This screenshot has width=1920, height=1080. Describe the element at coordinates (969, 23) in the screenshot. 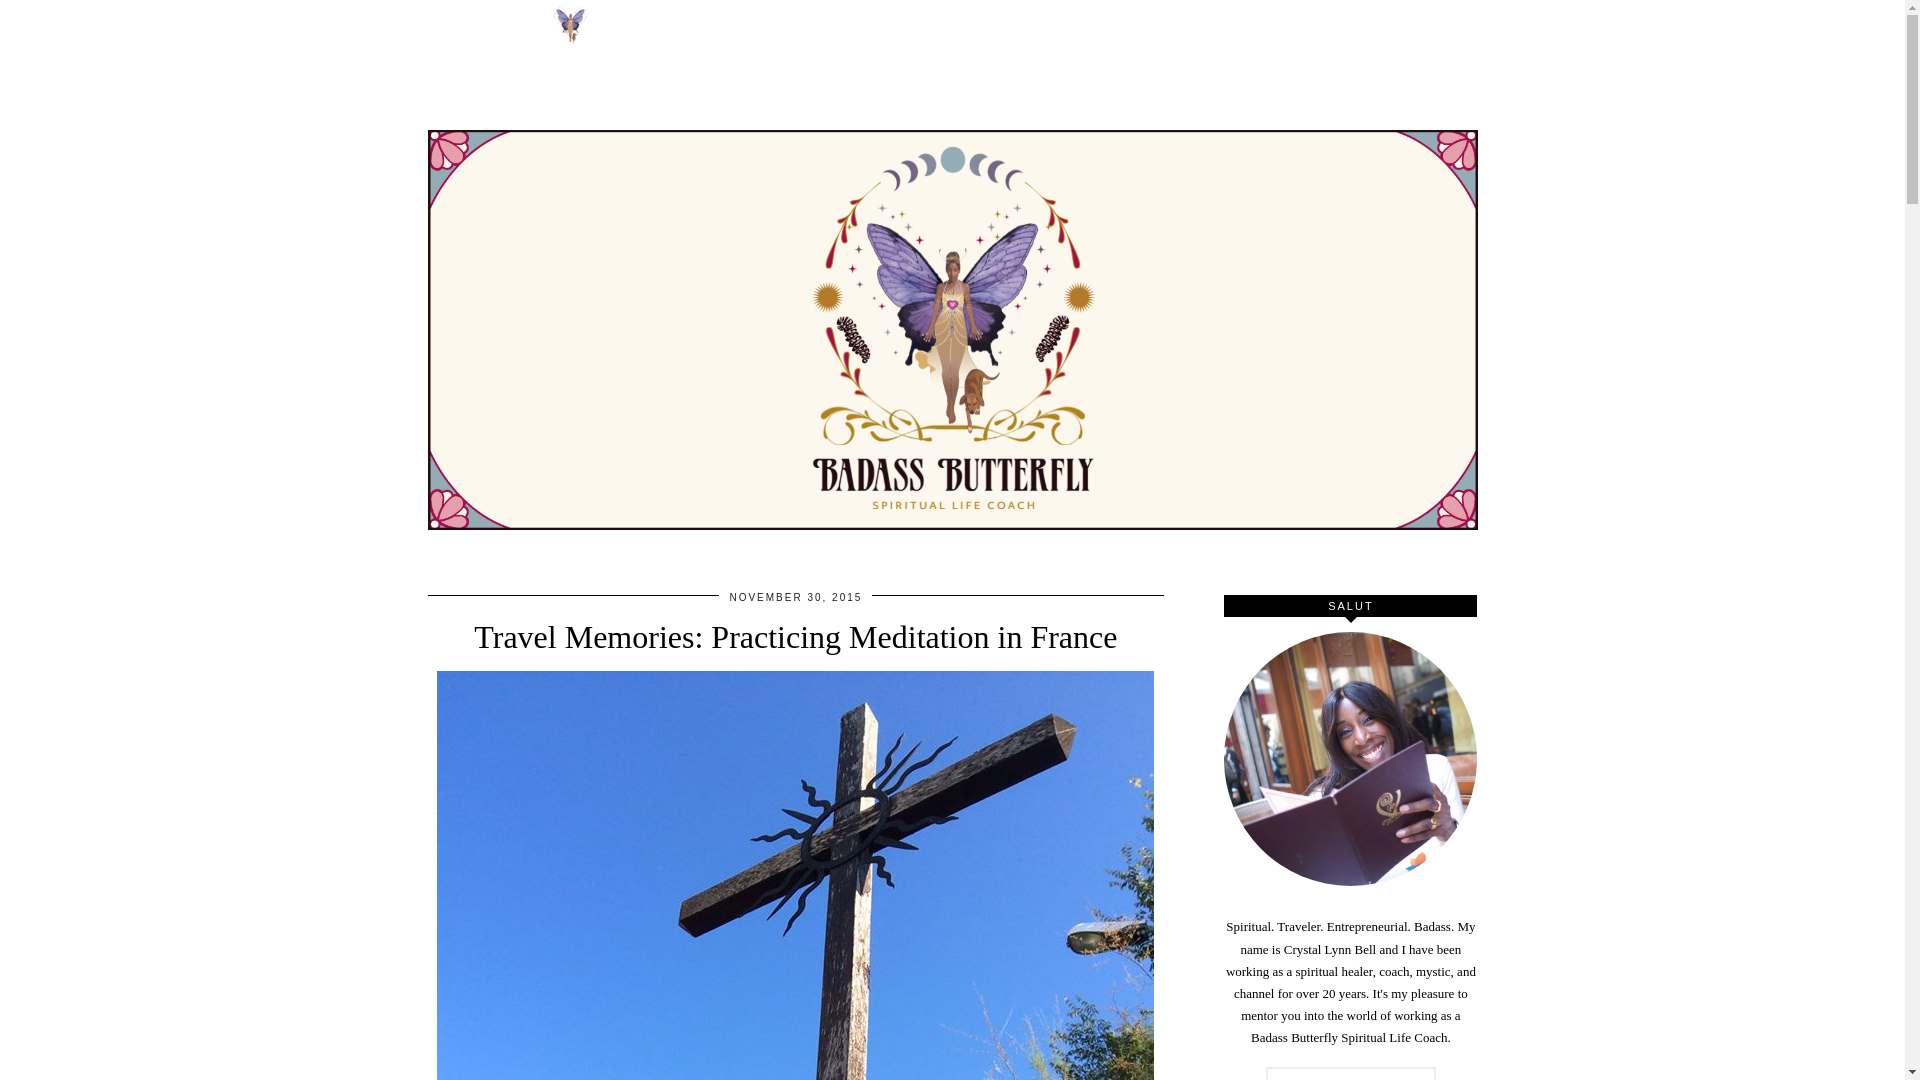

I see `BECOME A SPIRITUAL LIFE COACH!` at that location.